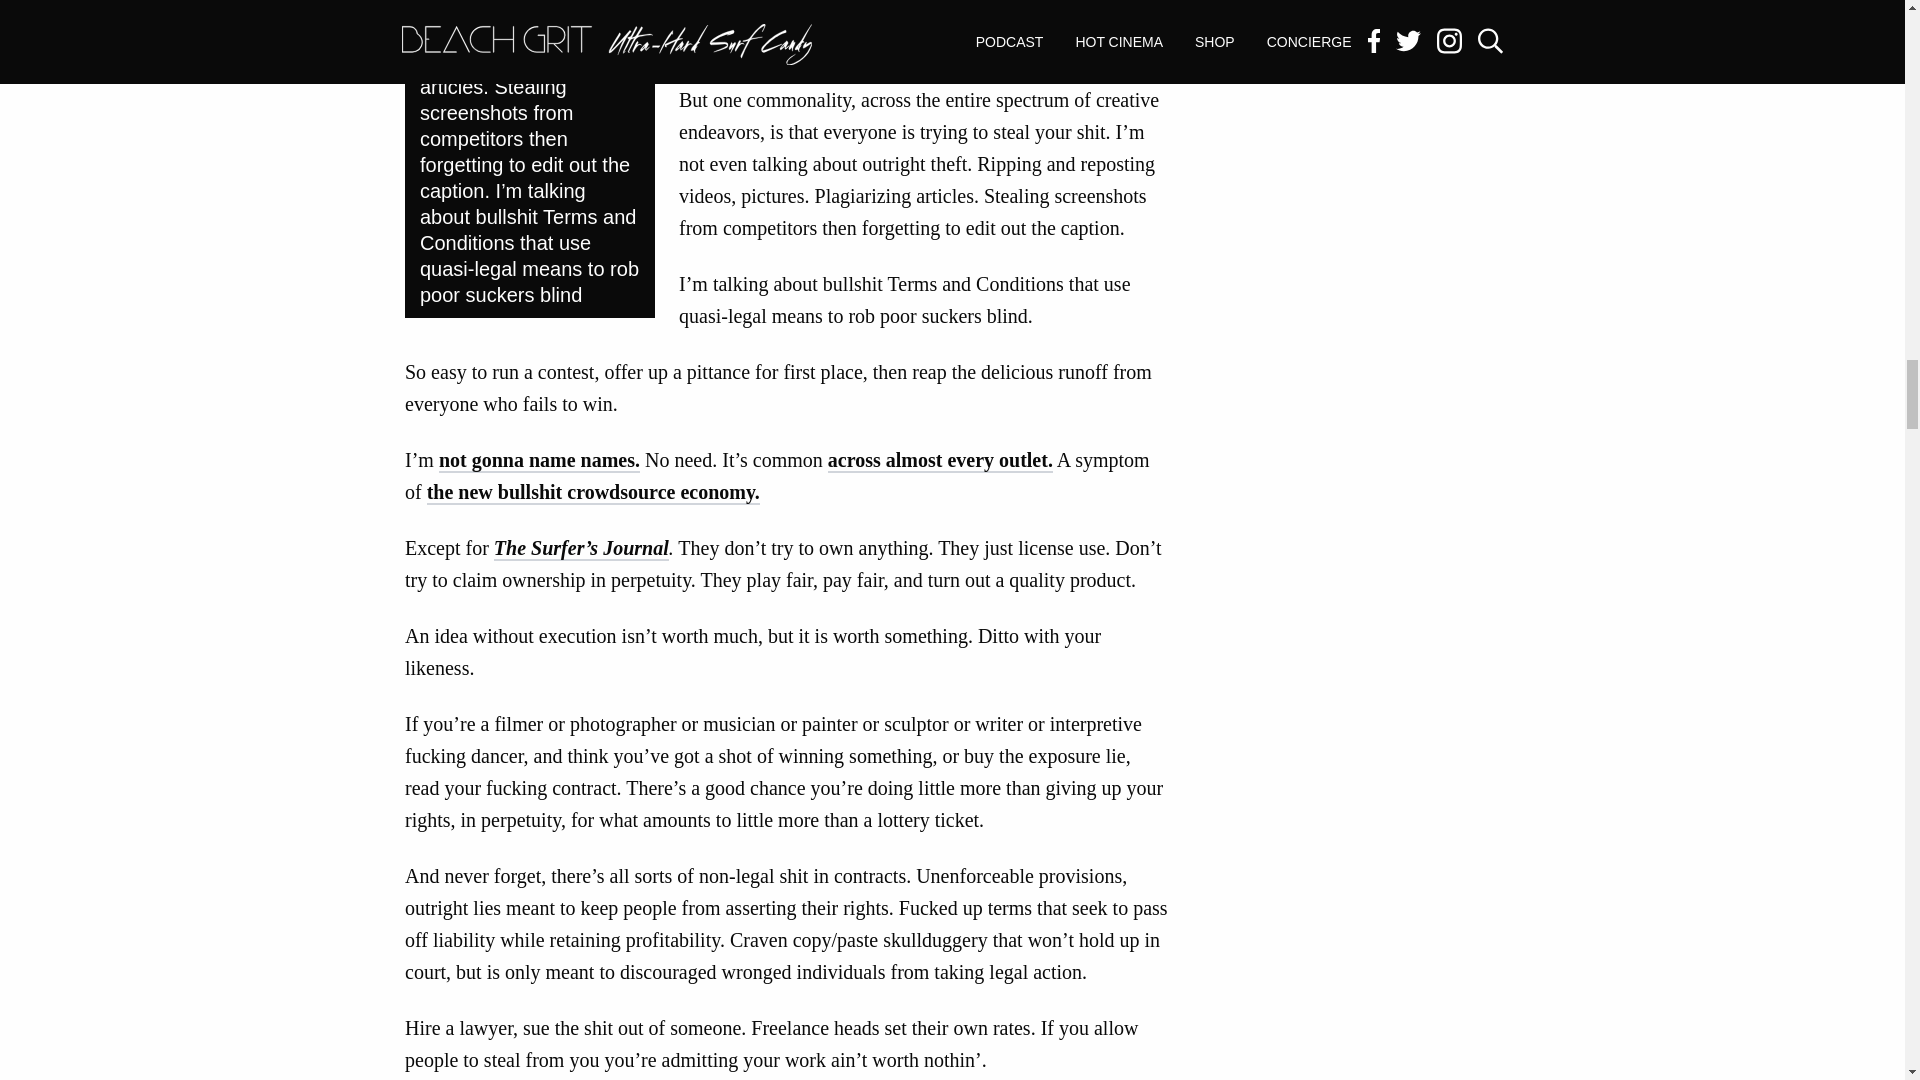 This screenshot has height=1080, width=1920. I want to click on the new bullshit crowdsource economy., so click(593, 492).